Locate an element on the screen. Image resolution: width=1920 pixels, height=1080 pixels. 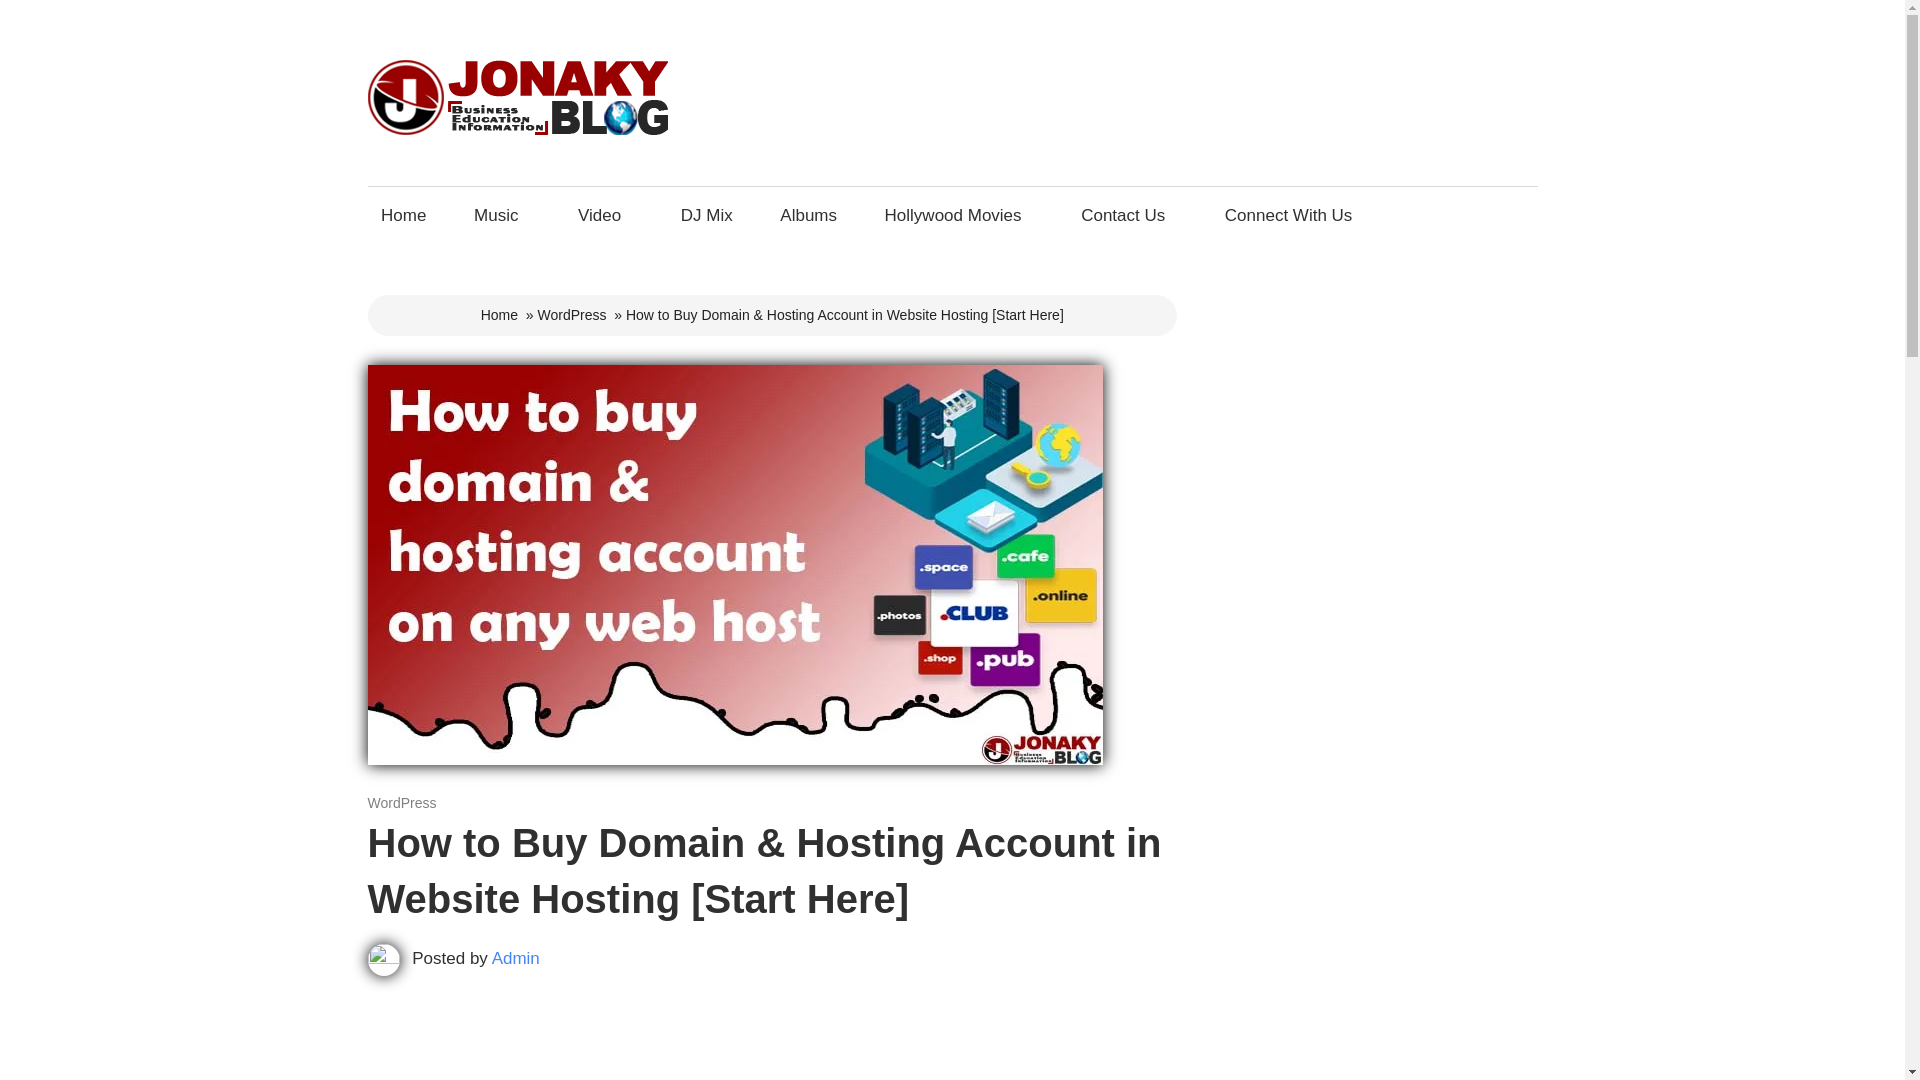
March 9, 2023 is located at coordinates (413, 802).